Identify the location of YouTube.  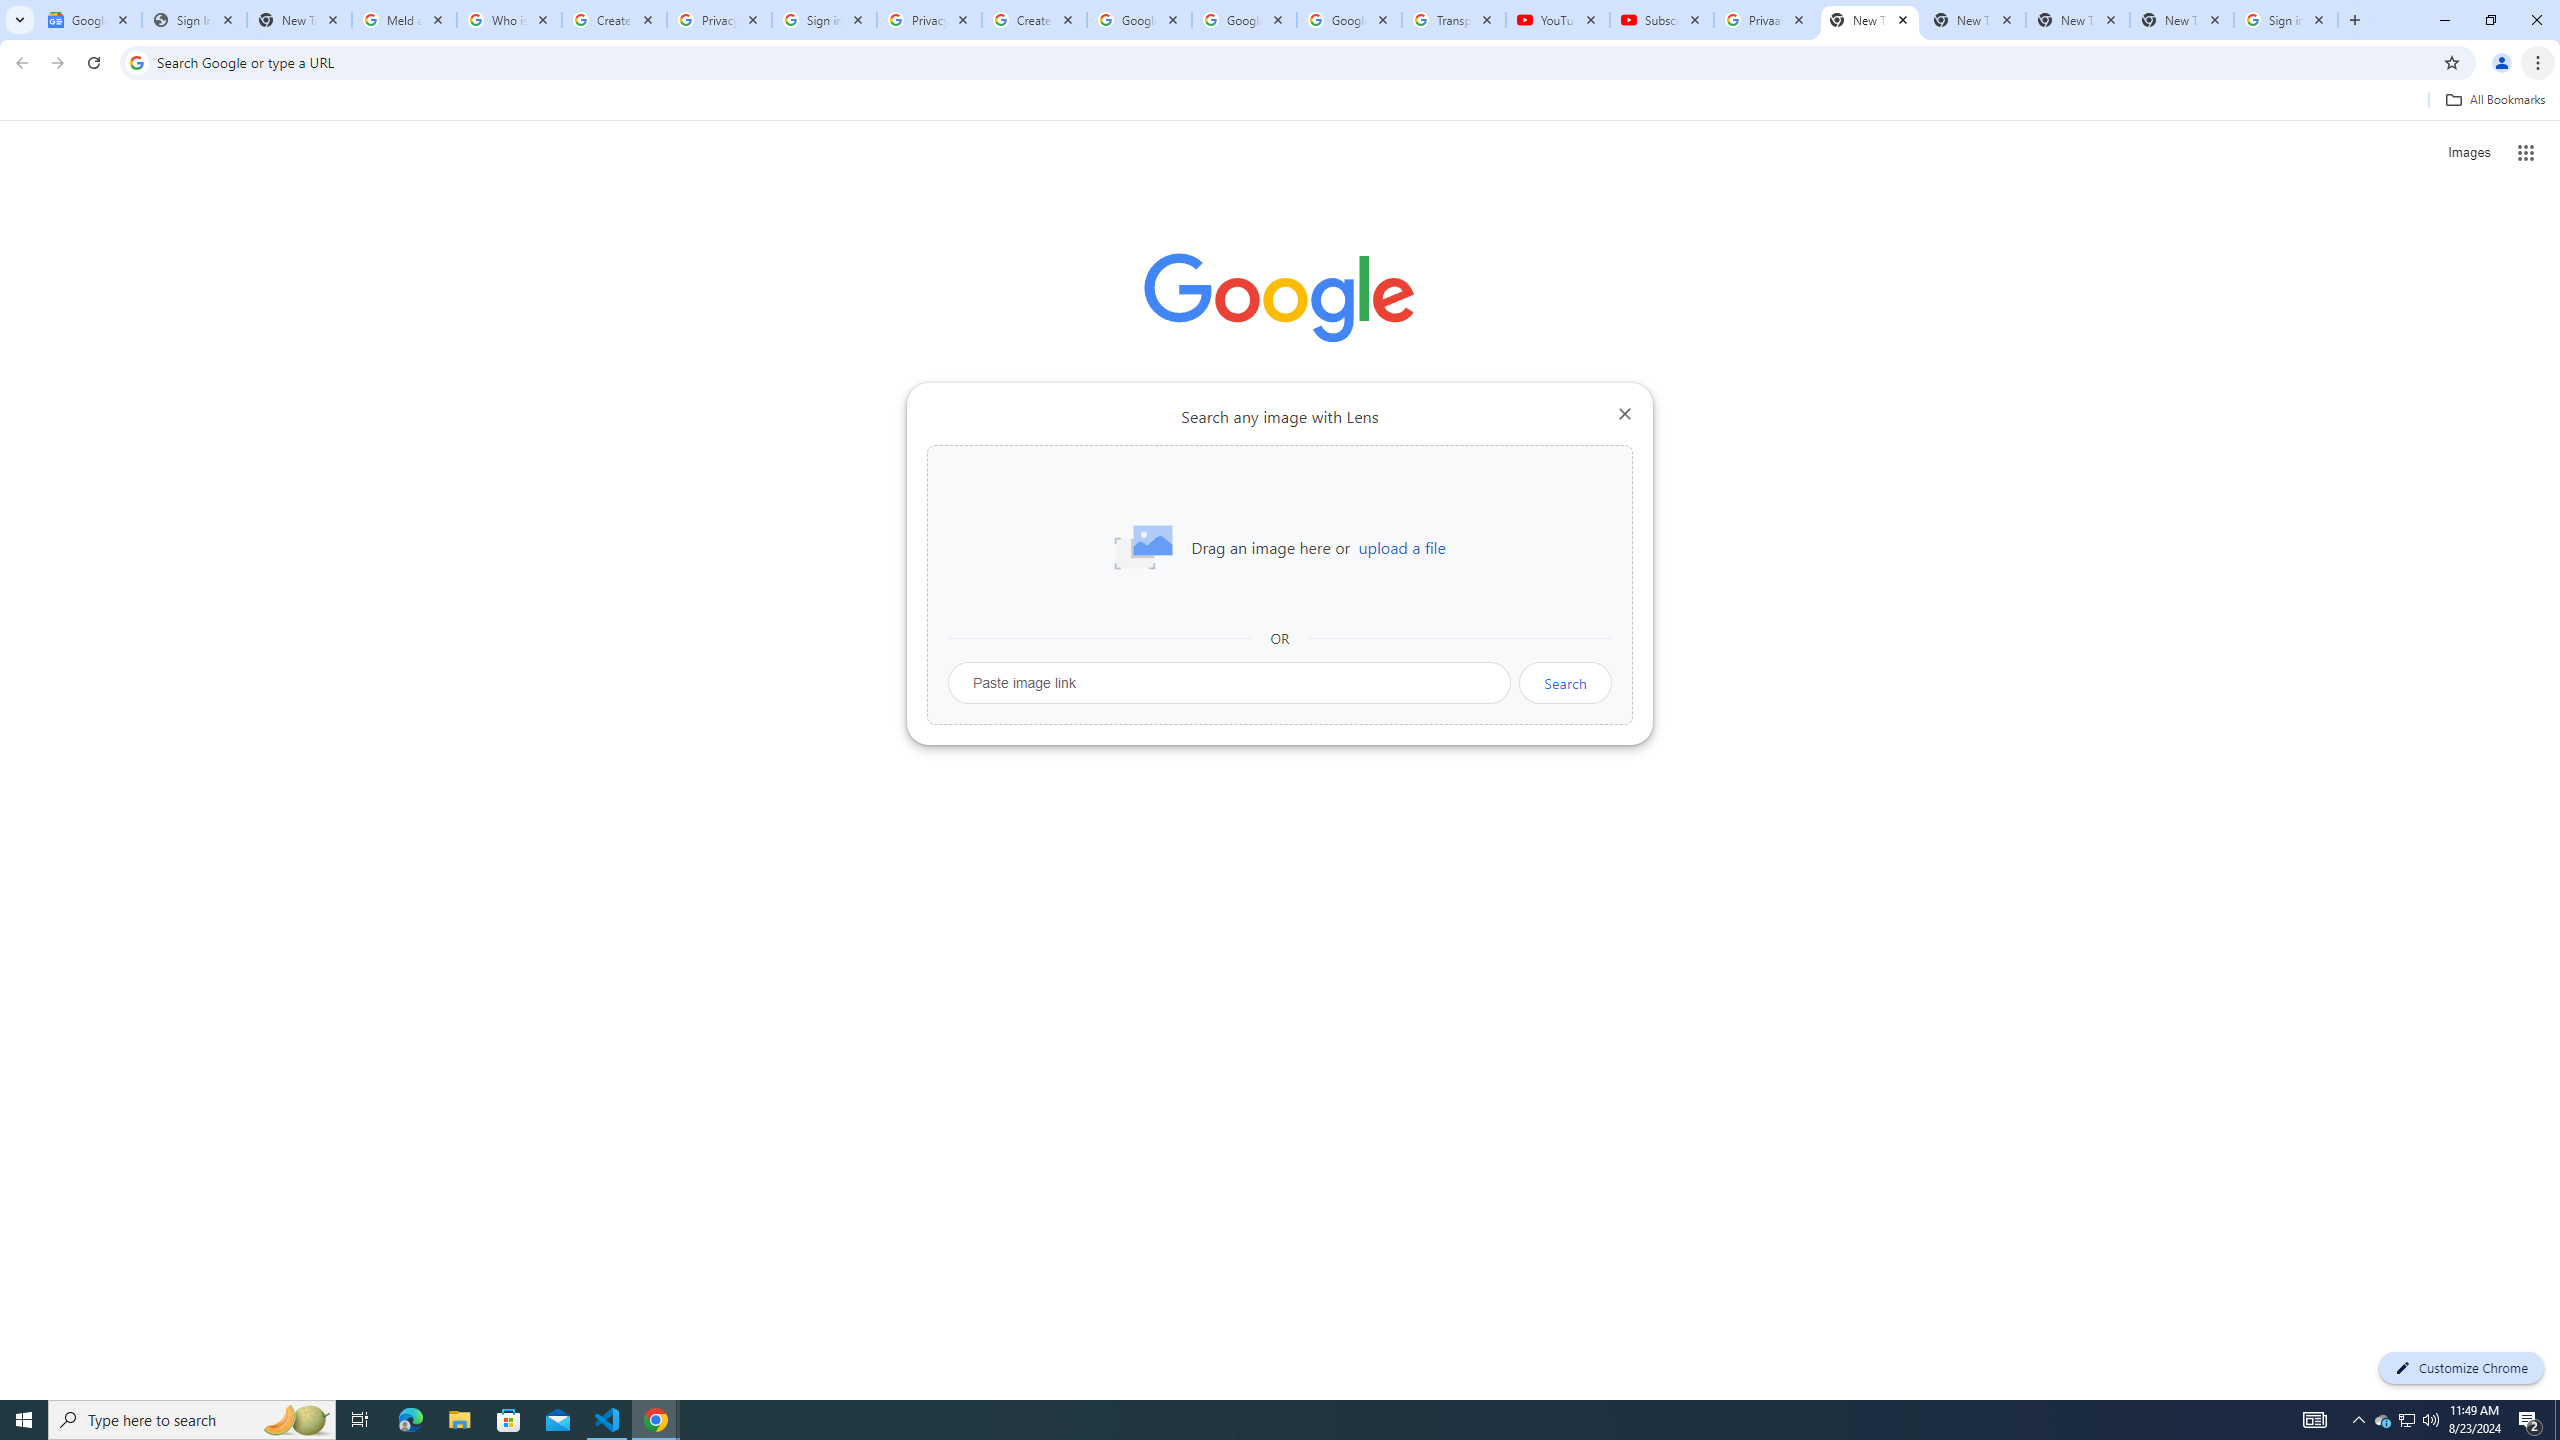
(1557, 20).